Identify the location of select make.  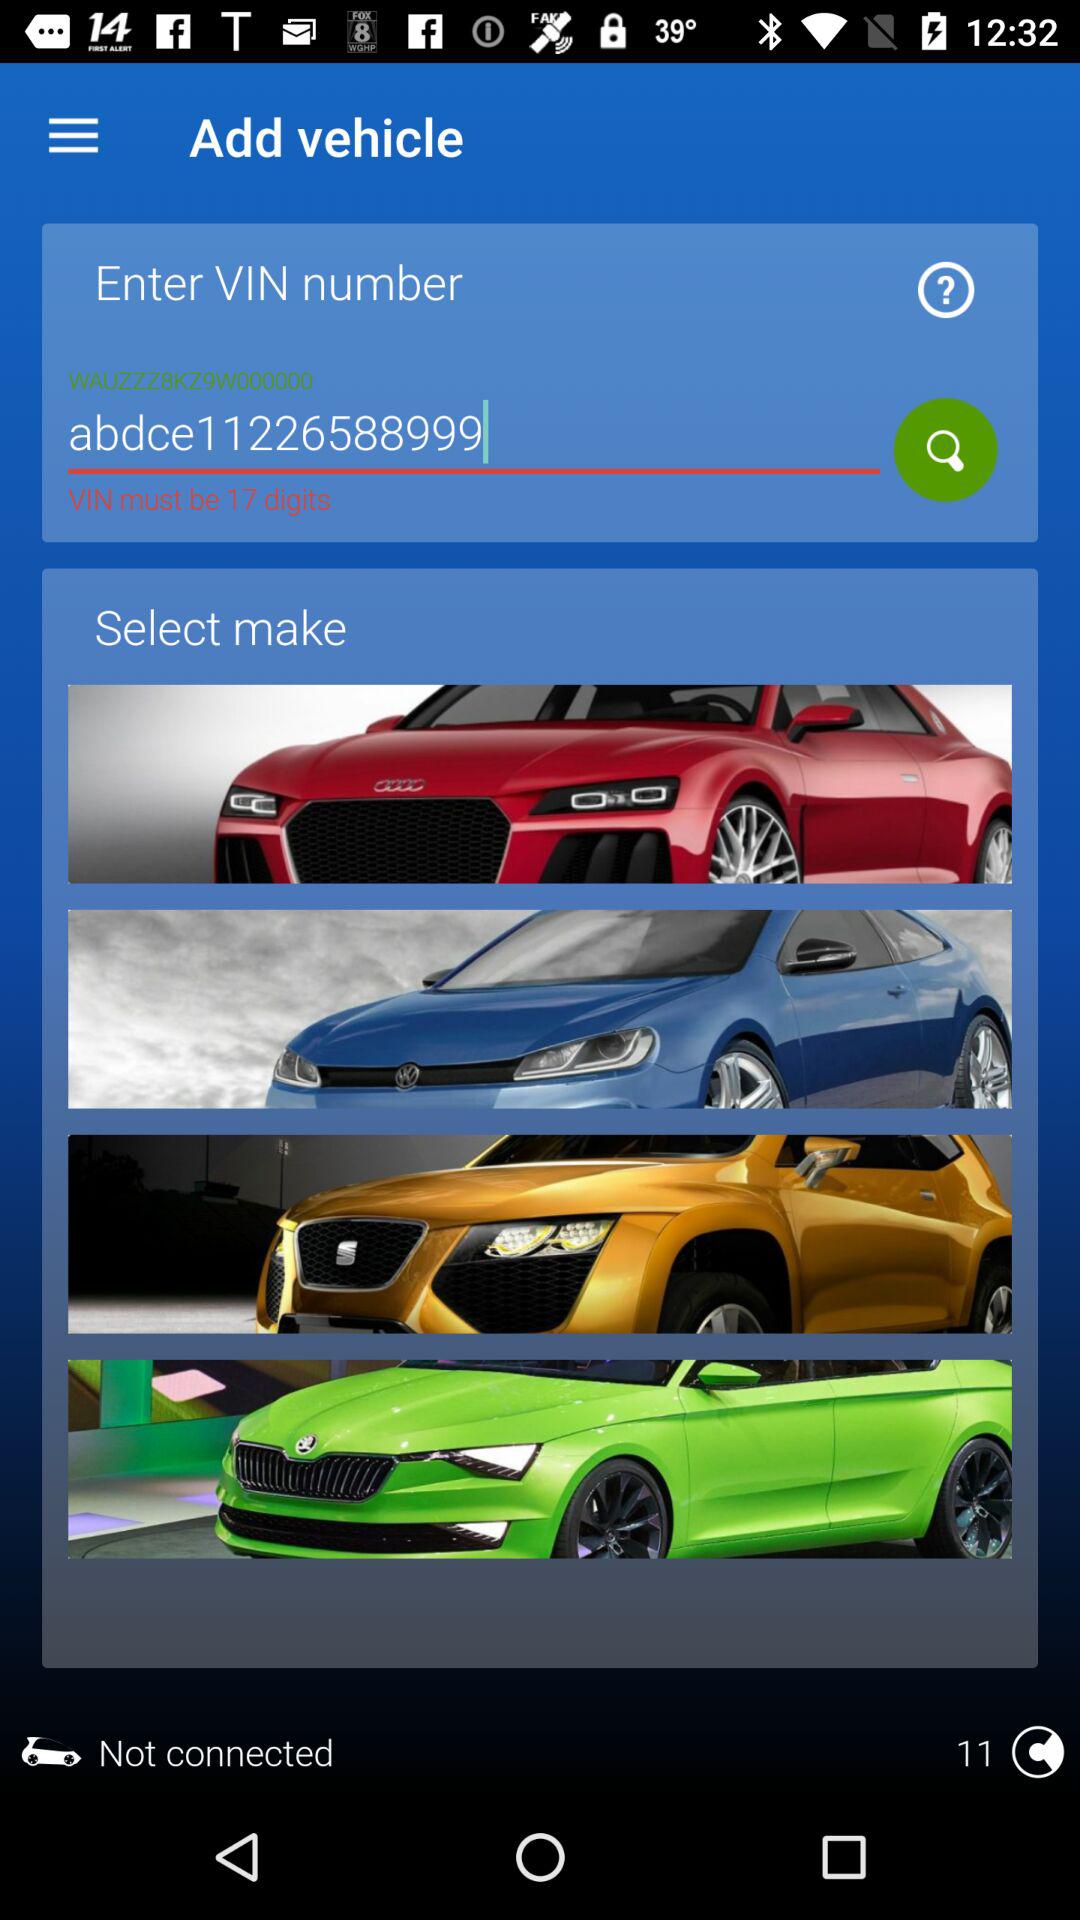
(540, 1234).